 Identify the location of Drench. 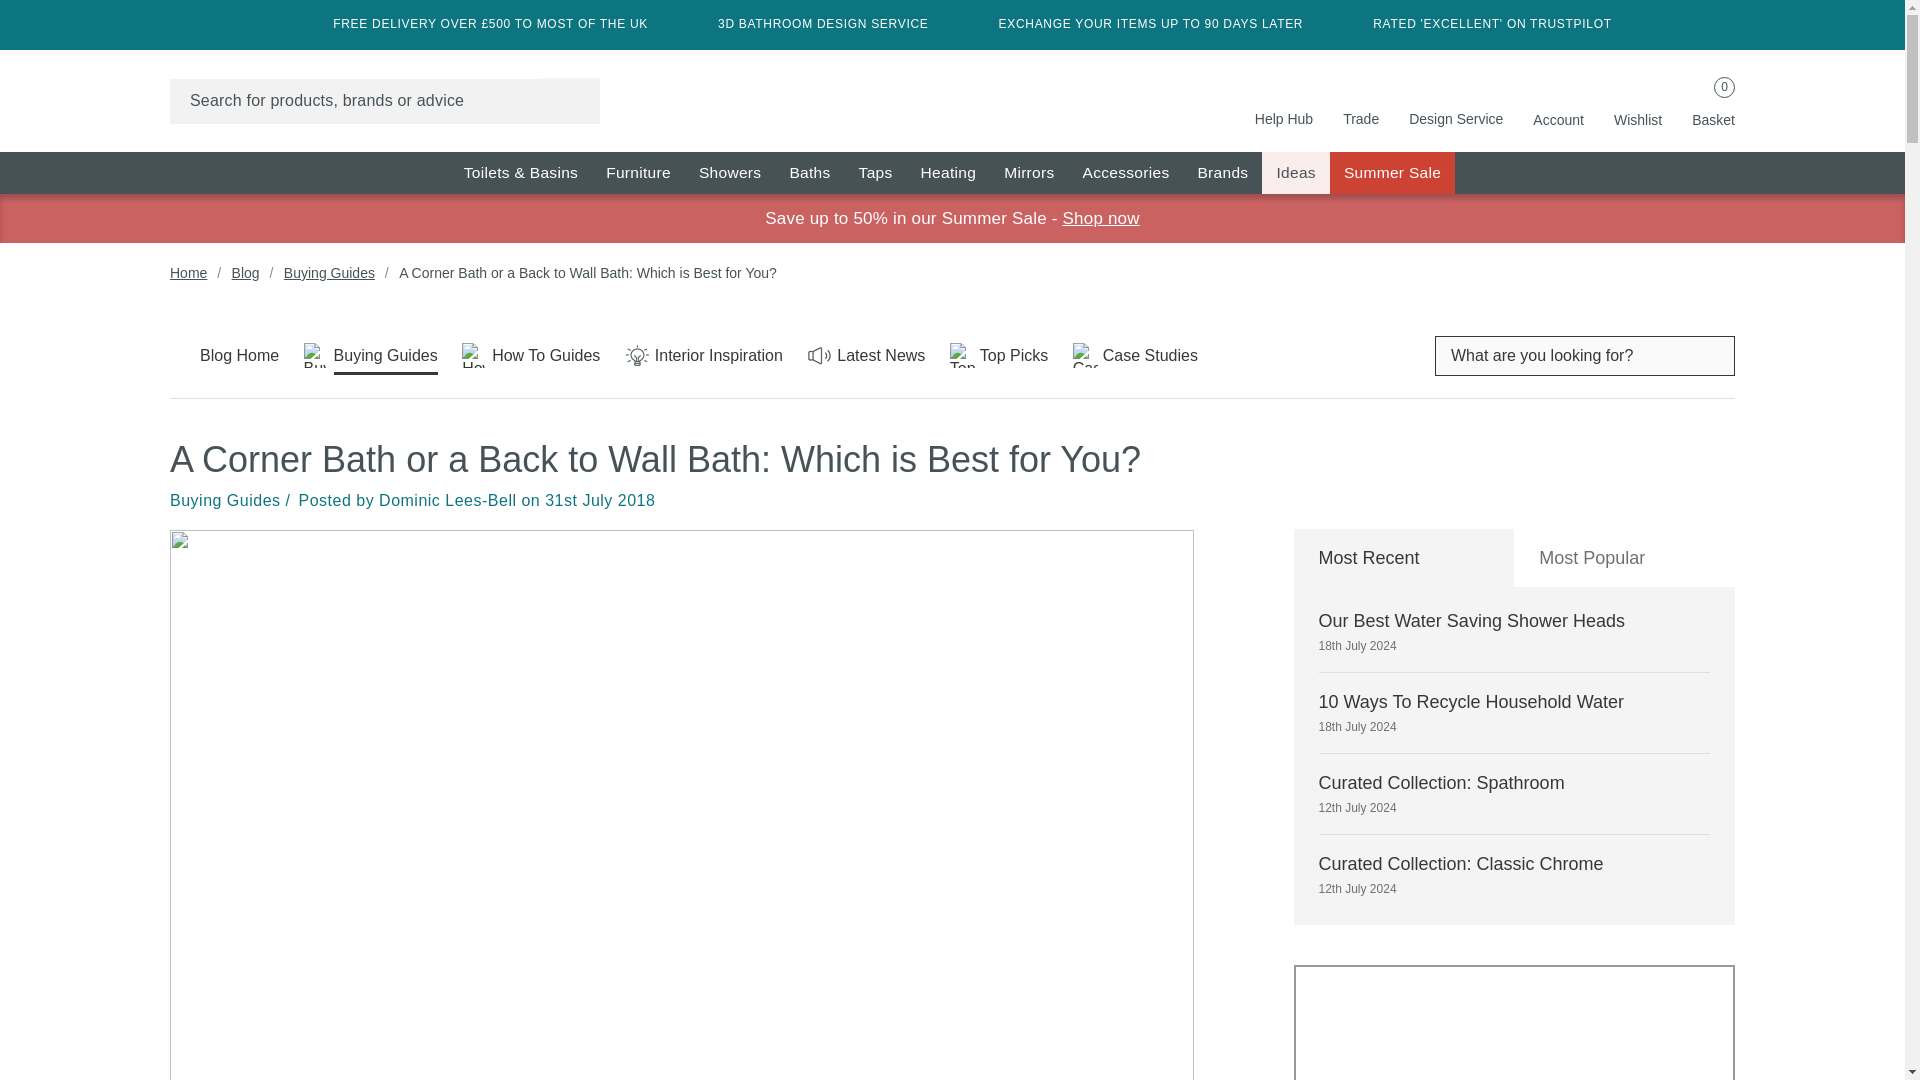
(1392, 173).